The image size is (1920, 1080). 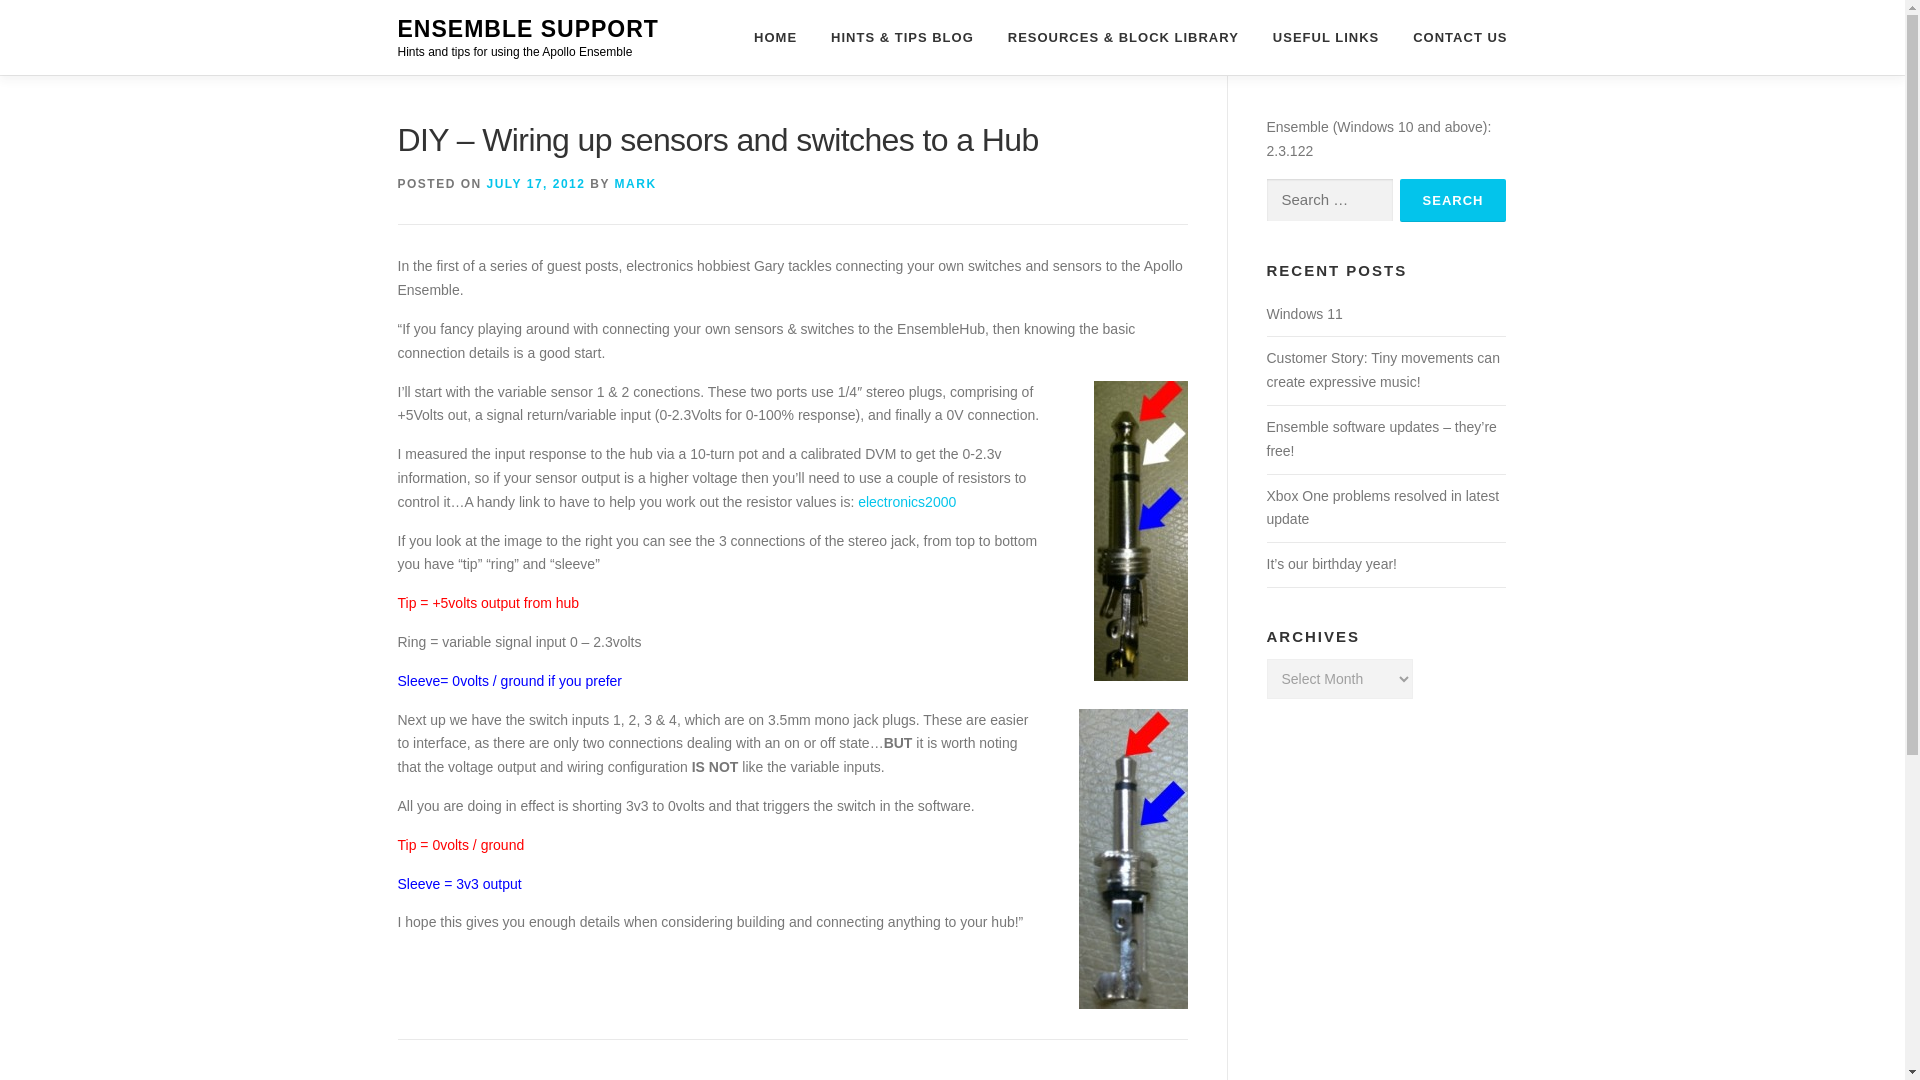 I want to click on electronics2000, so click(x=907, y=501).